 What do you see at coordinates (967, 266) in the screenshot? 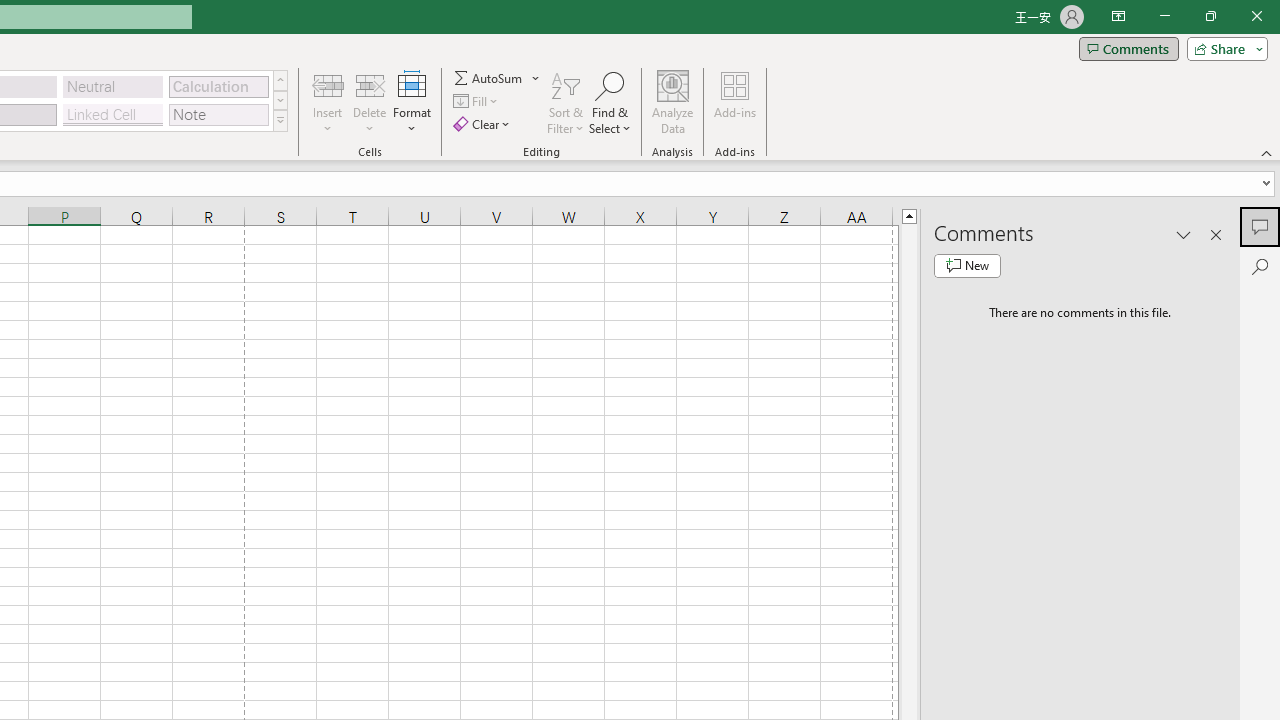
I see `New comment` at bounding box center [967, 266].